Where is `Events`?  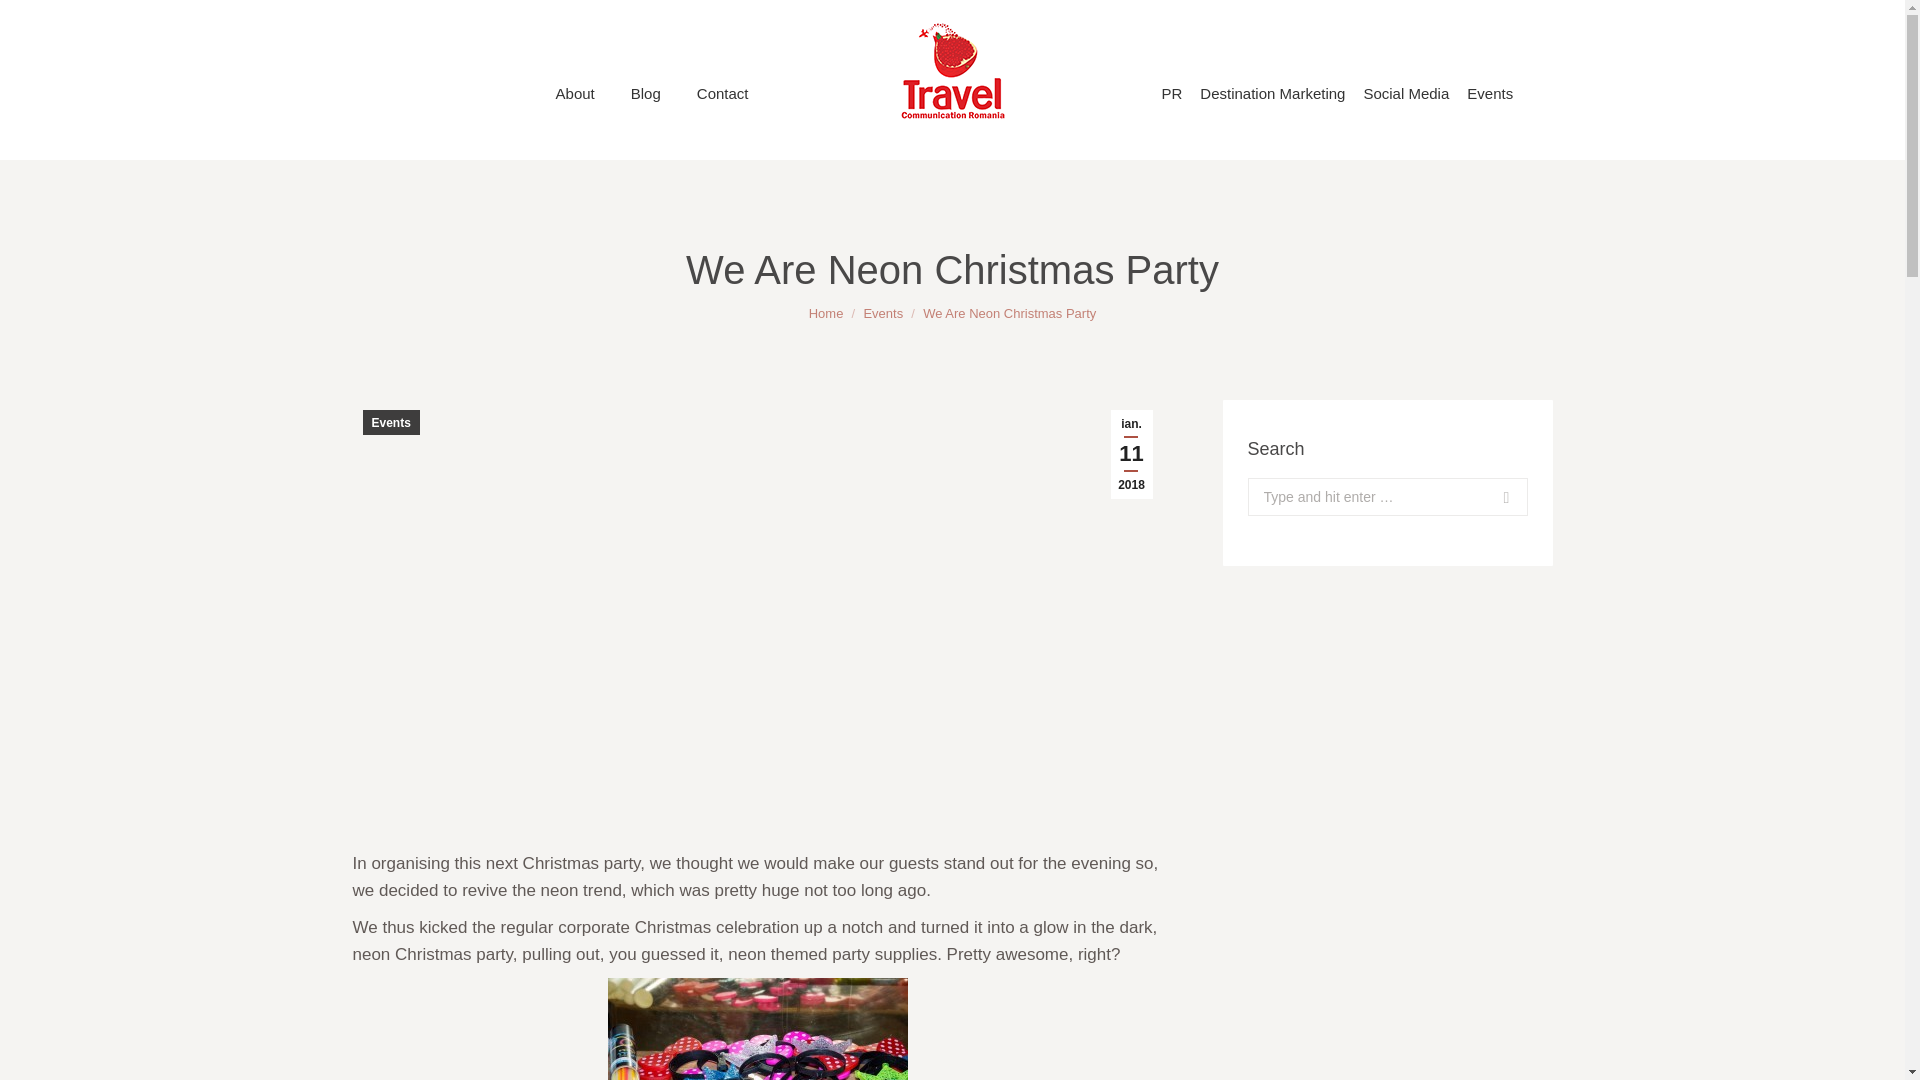 Events is located at coordinates (390, 422).